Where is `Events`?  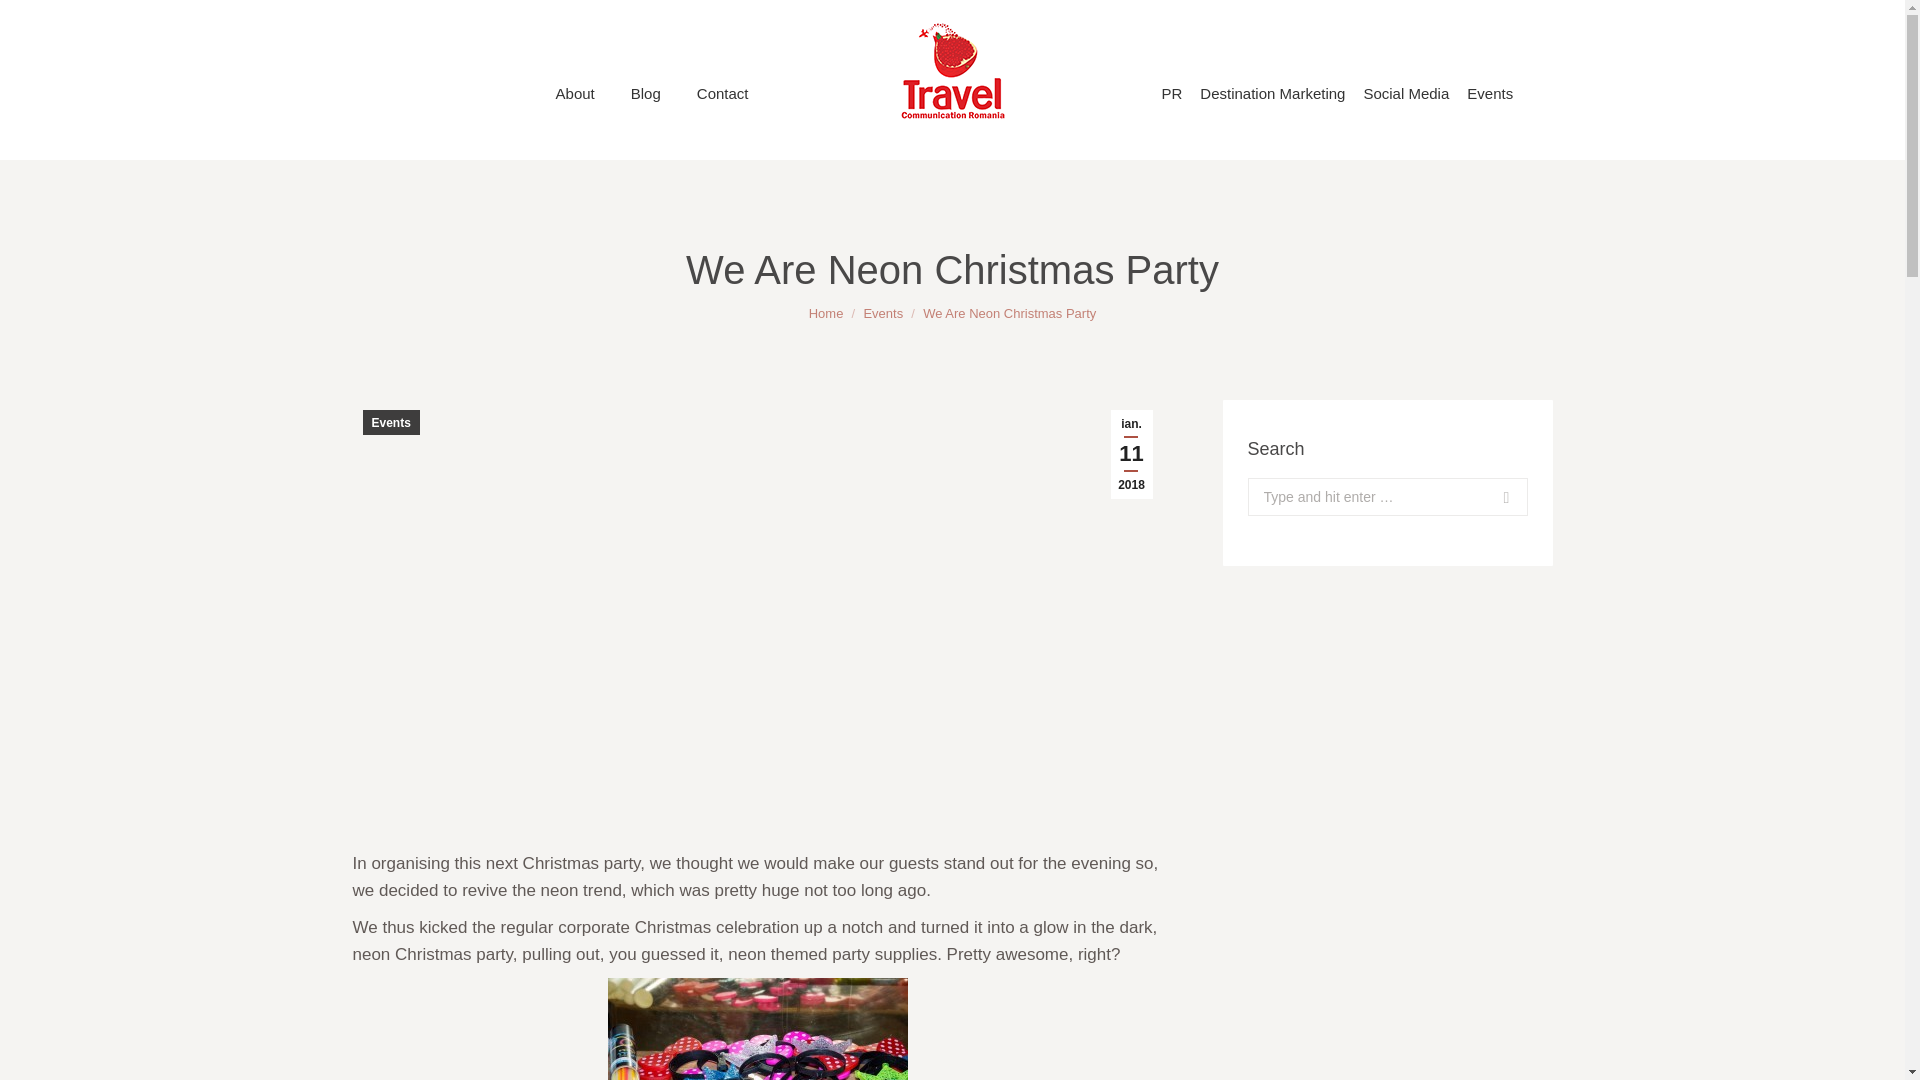 Events is located at coordinates (390, 422).